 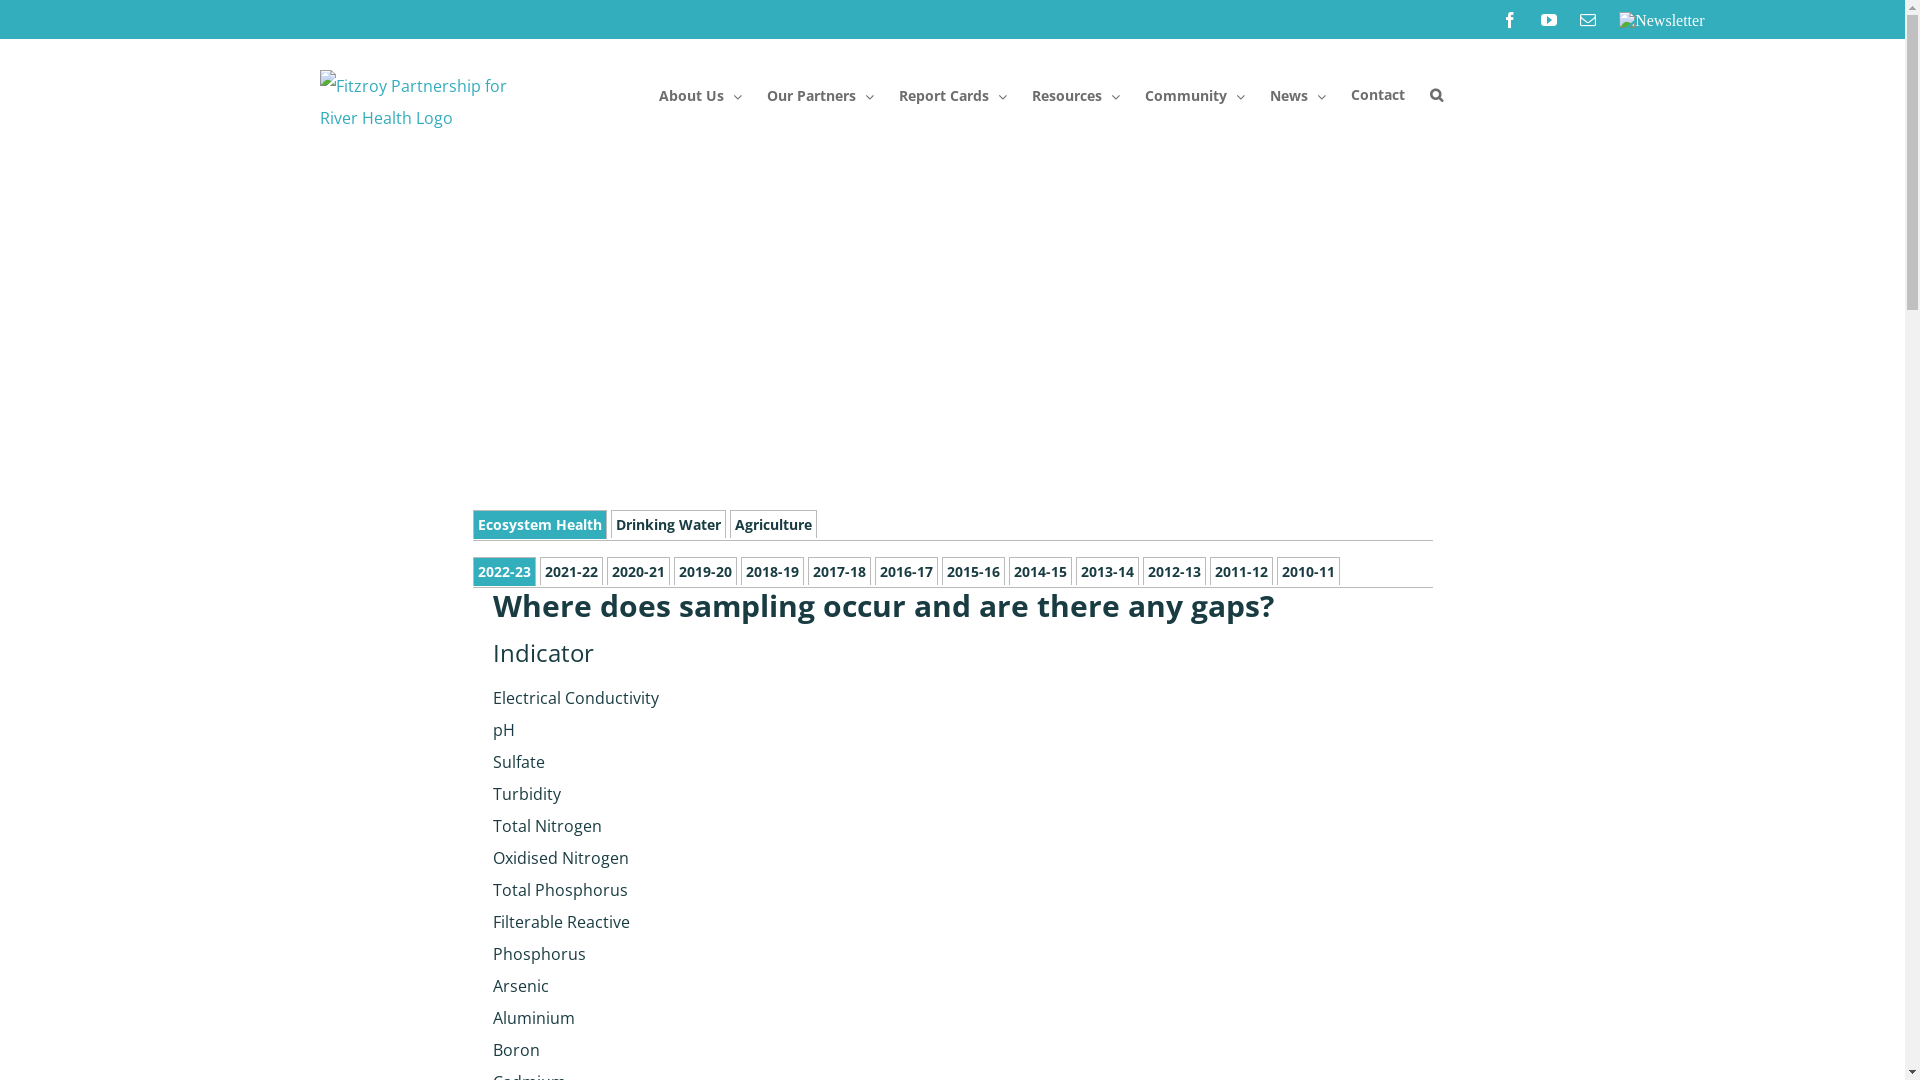 I want to click on Turbidity, so click(x=592, y=794).